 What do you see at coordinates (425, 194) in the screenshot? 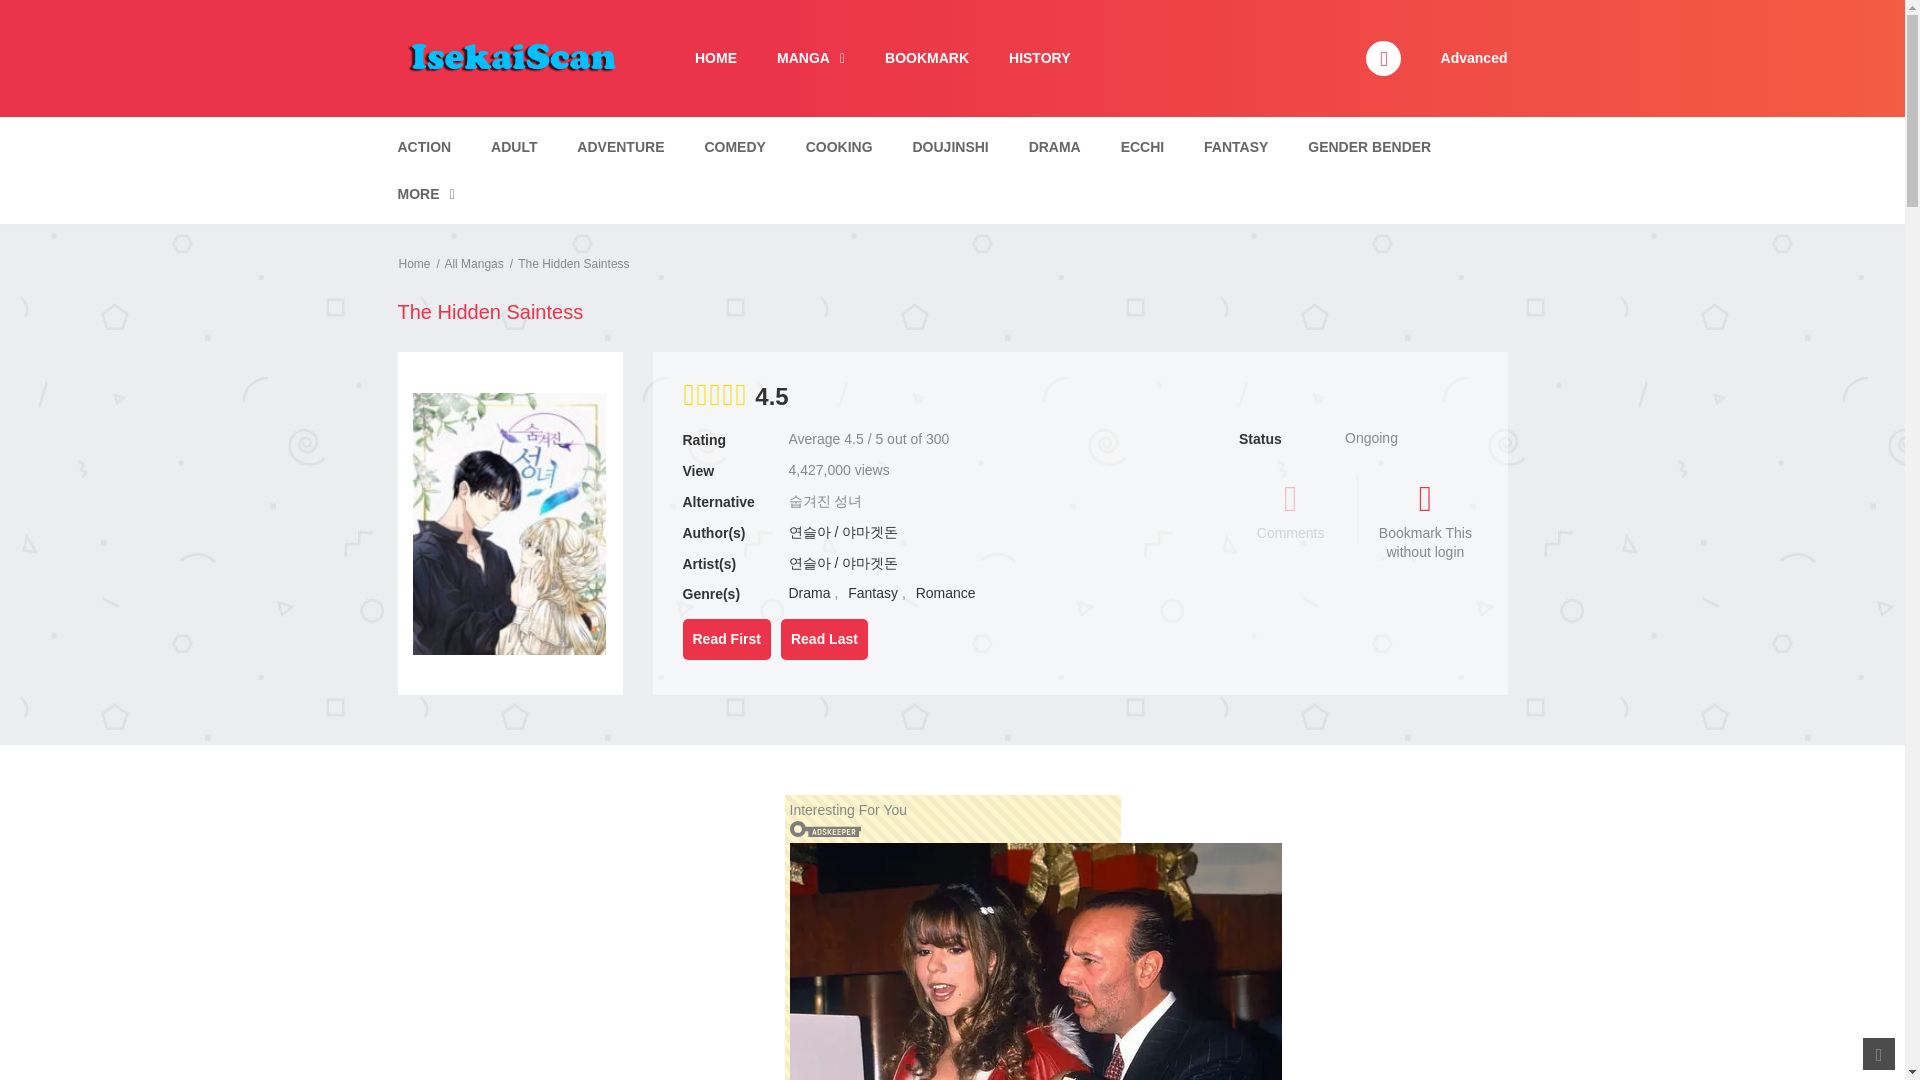
I see `MORE` at bounding box center [425, 194].